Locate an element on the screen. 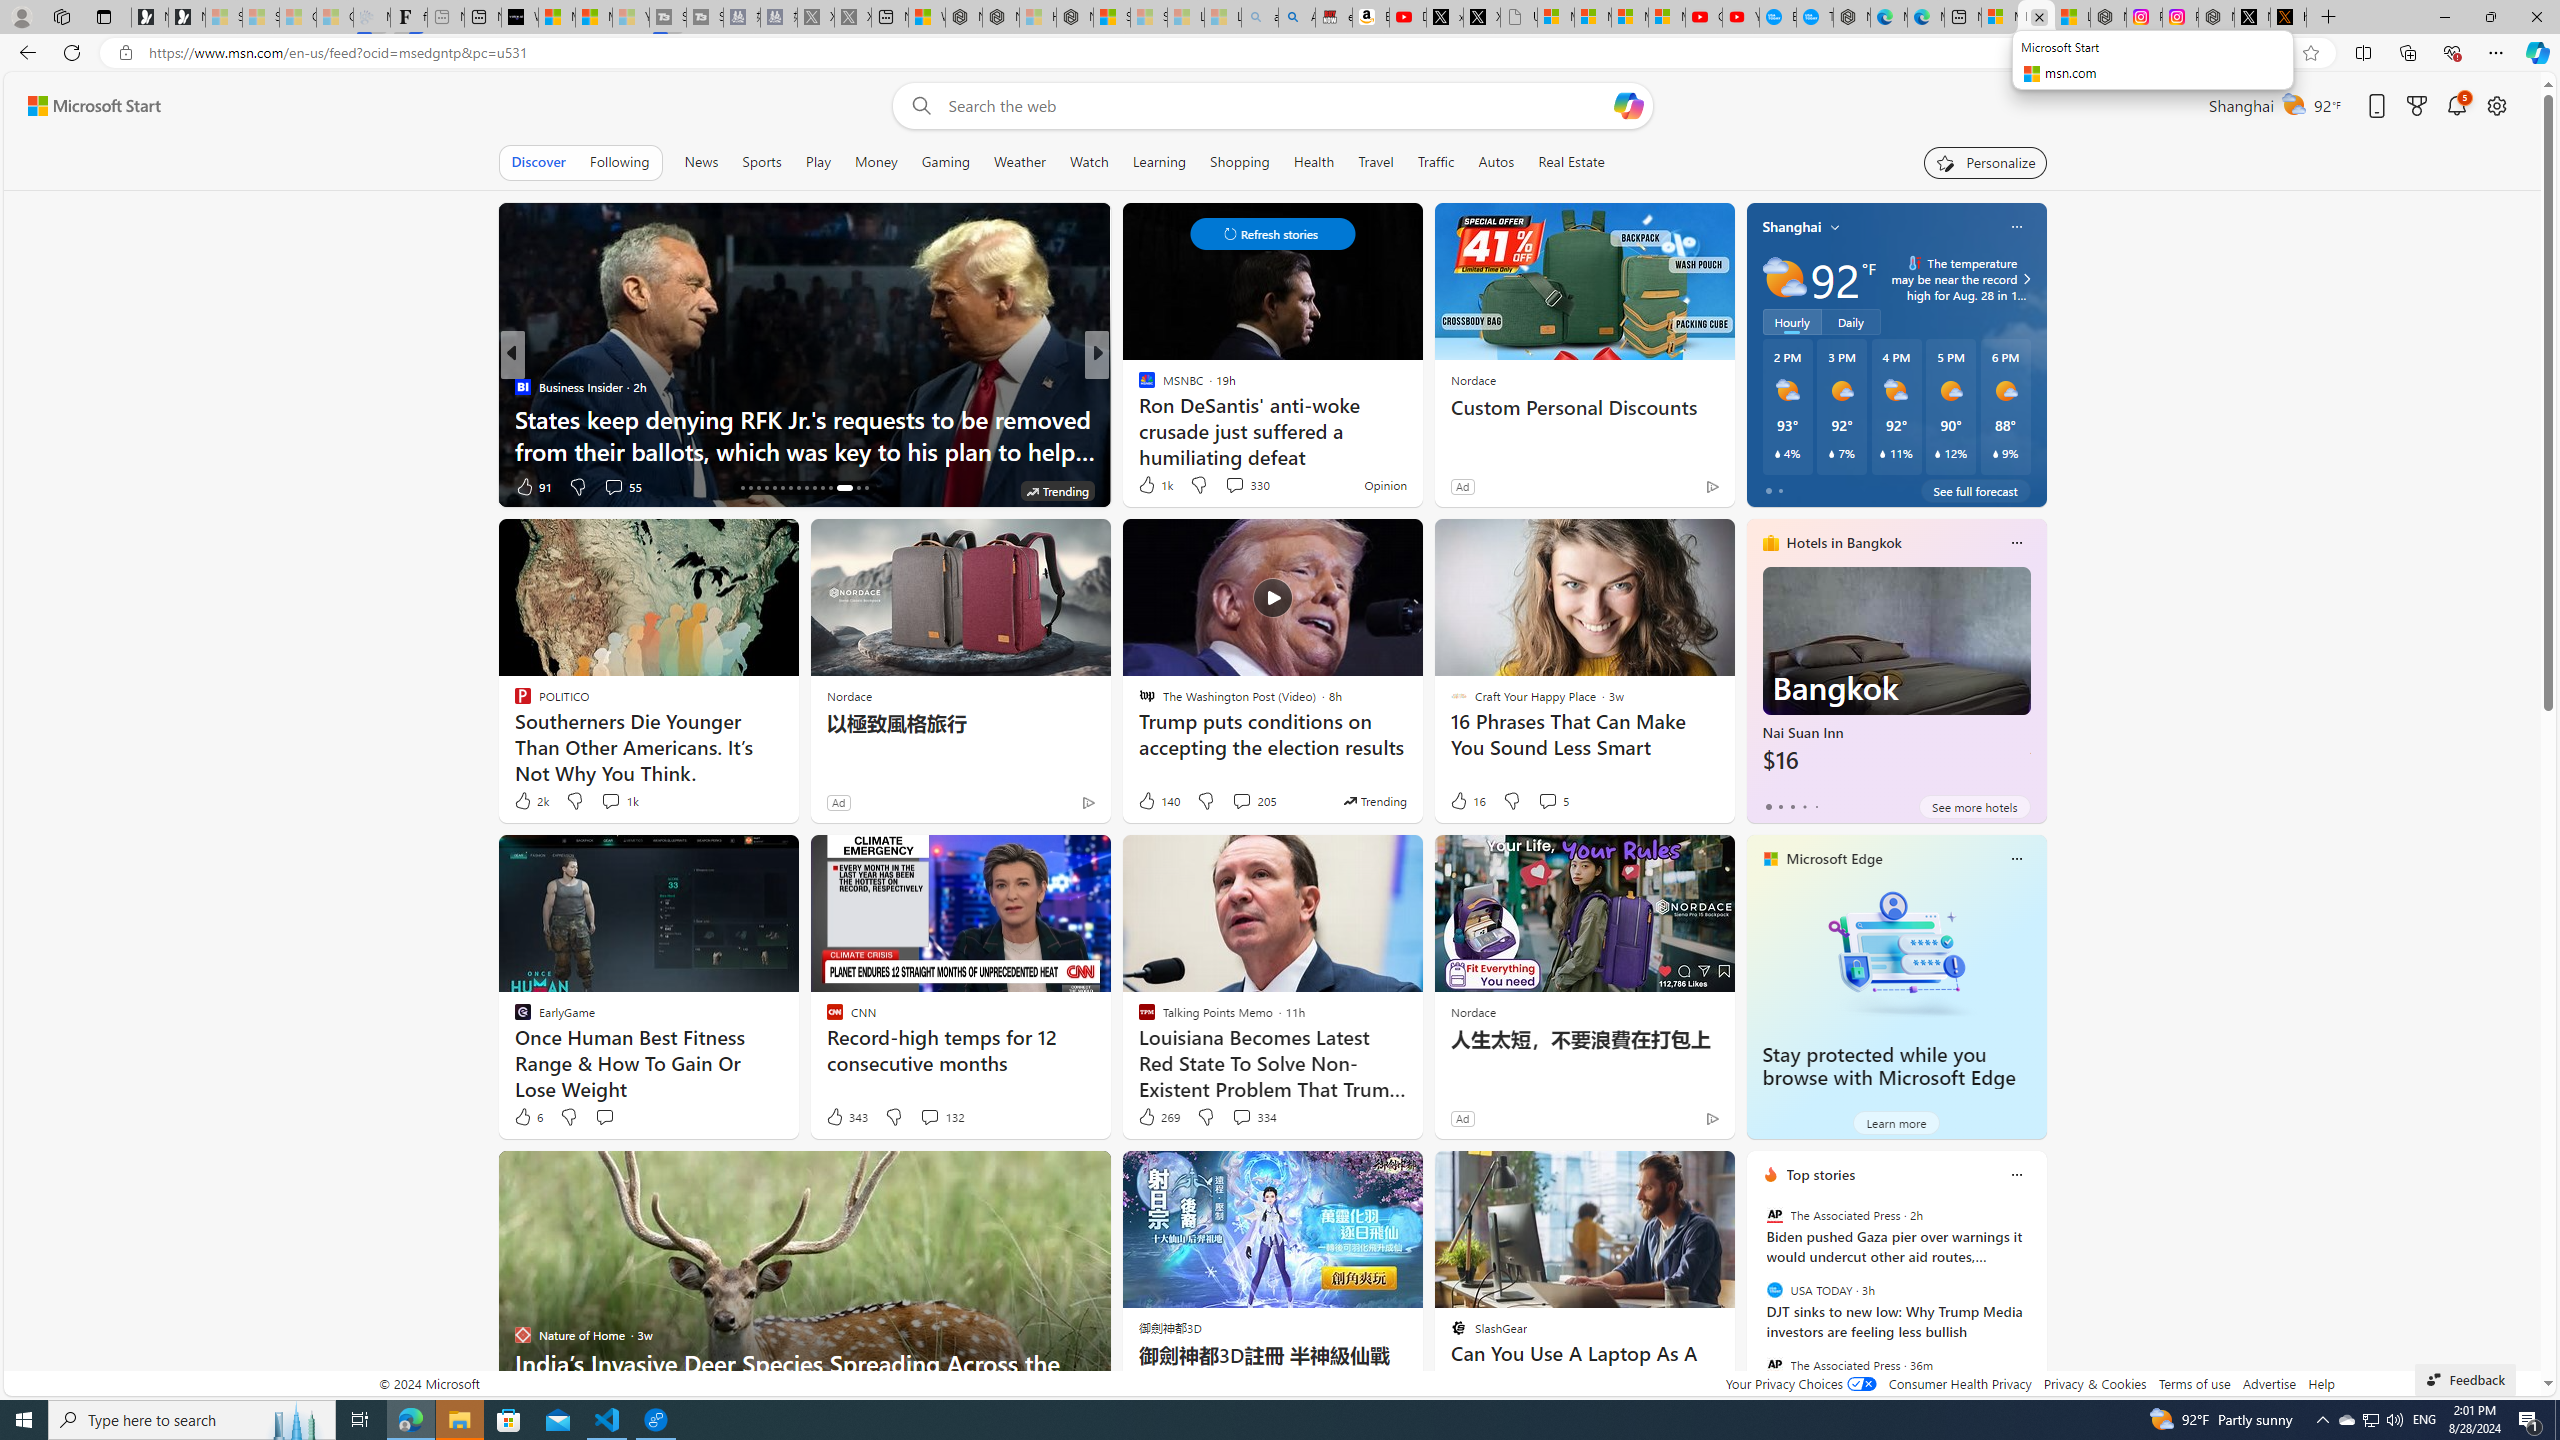 This screenshot has width=2560, height=1440. The most popular Google 'how to' searches is located at coordinates (1814, 17).